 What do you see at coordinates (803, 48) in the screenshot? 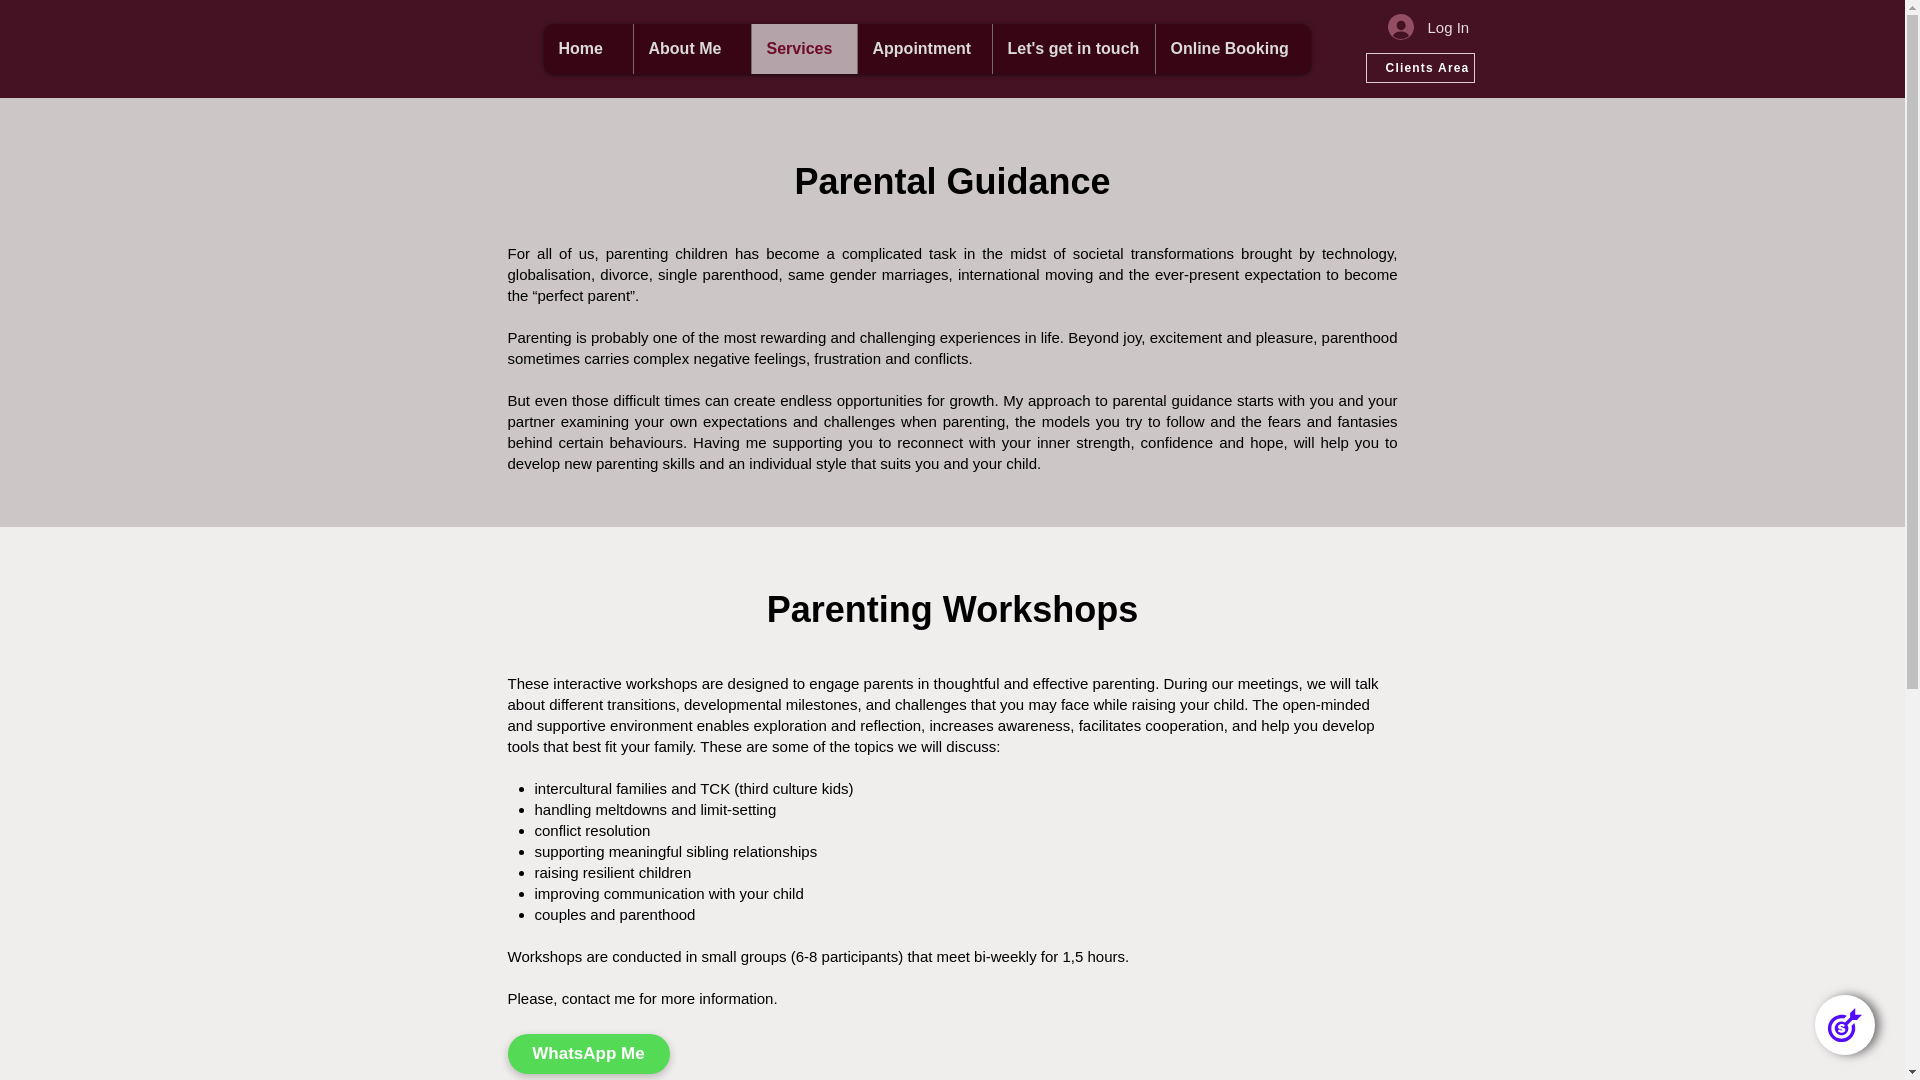
I see `Services` at bounding box center [803, 48].